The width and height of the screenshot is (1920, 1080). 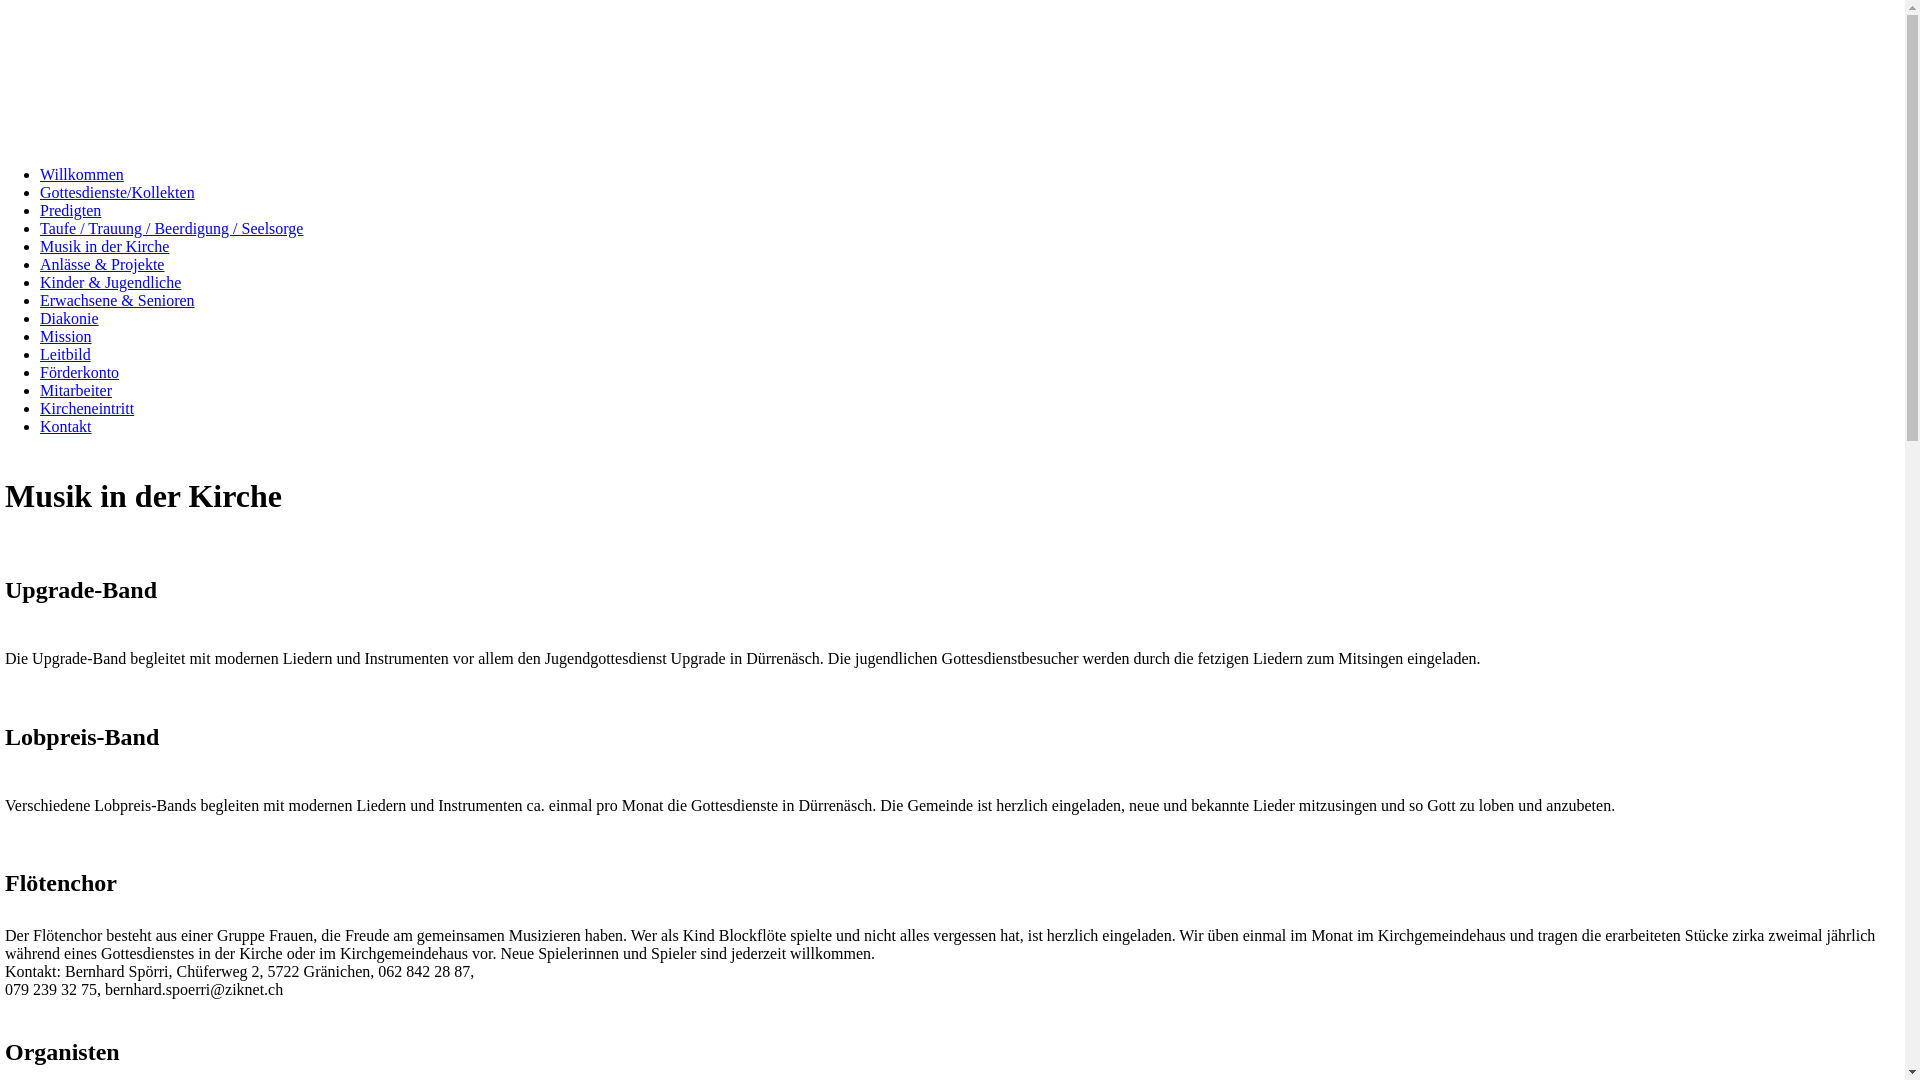 What do you see at coordinates (87, 408) in the screenshot?
I see `Kircheneintritt` at bounding box center [87, 408].